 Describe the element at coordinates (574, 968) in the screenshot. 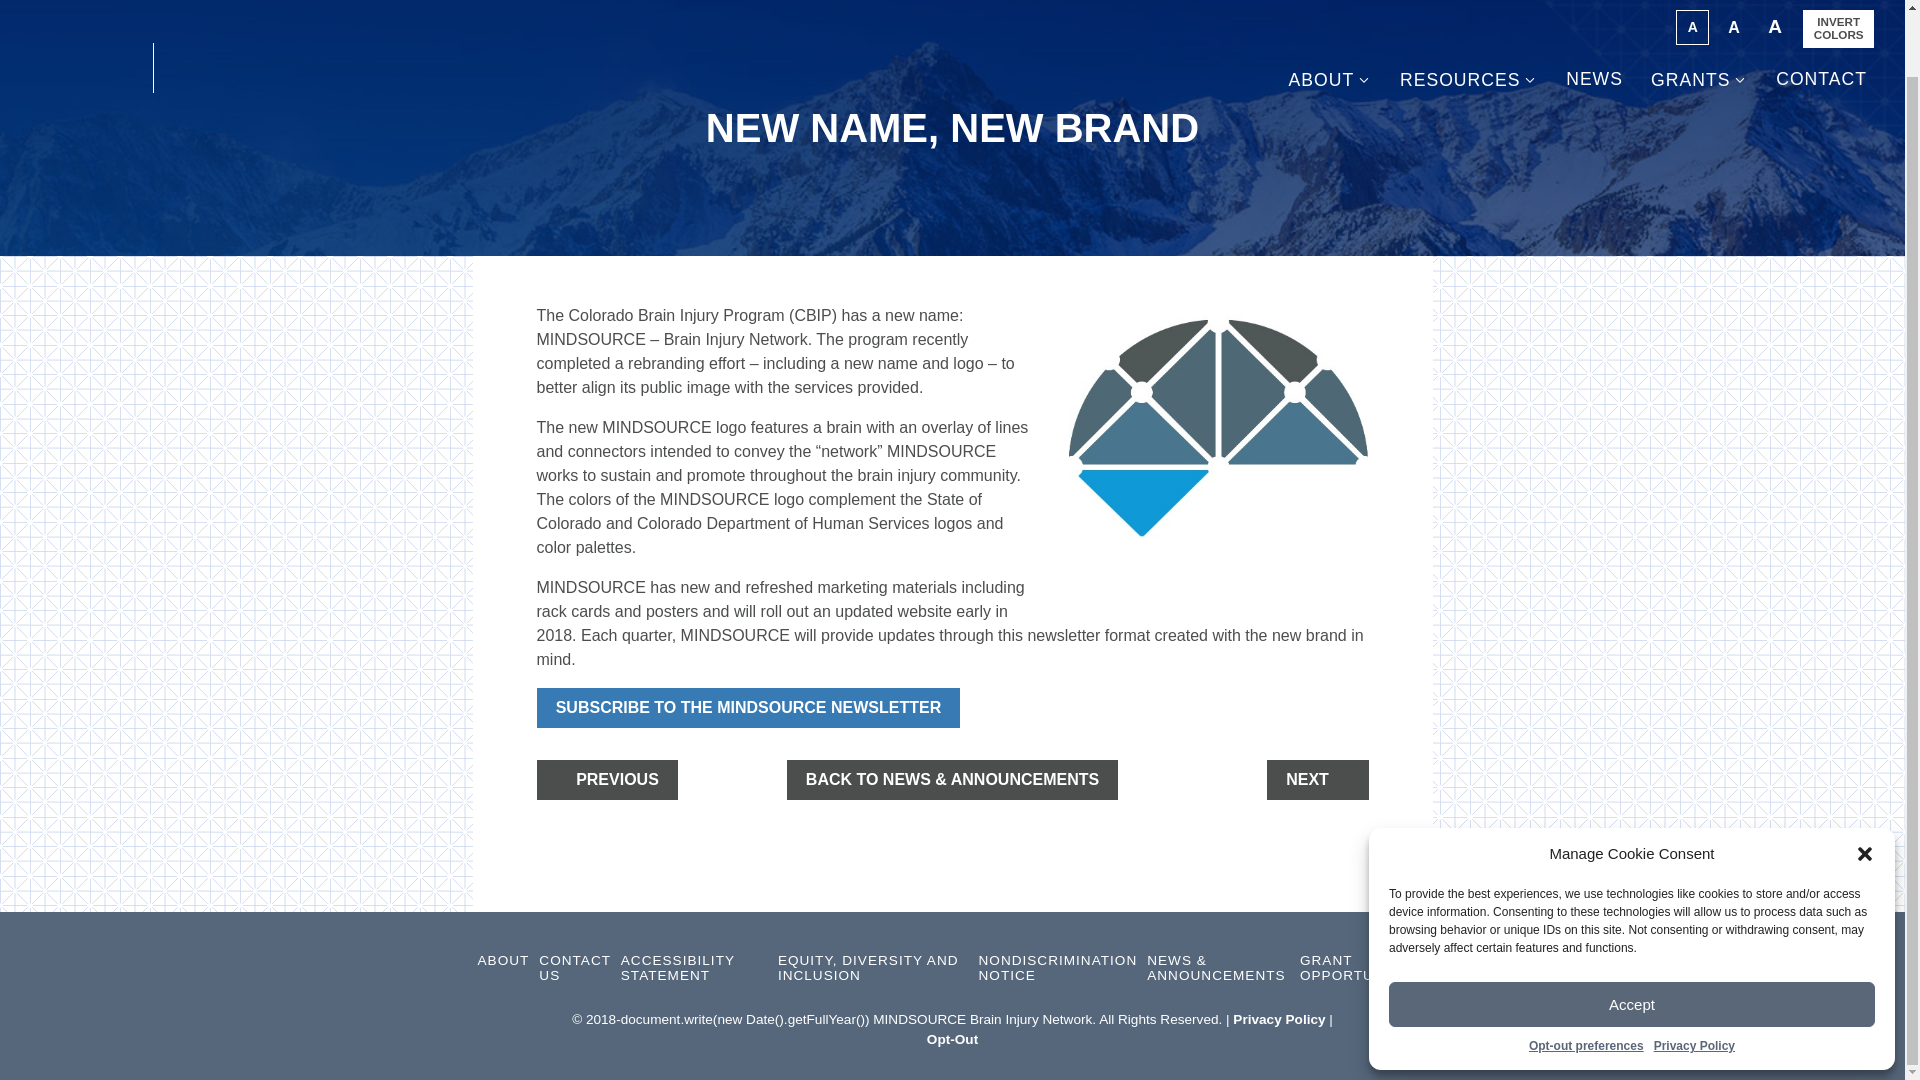

I see `CONTACT US` at that location.